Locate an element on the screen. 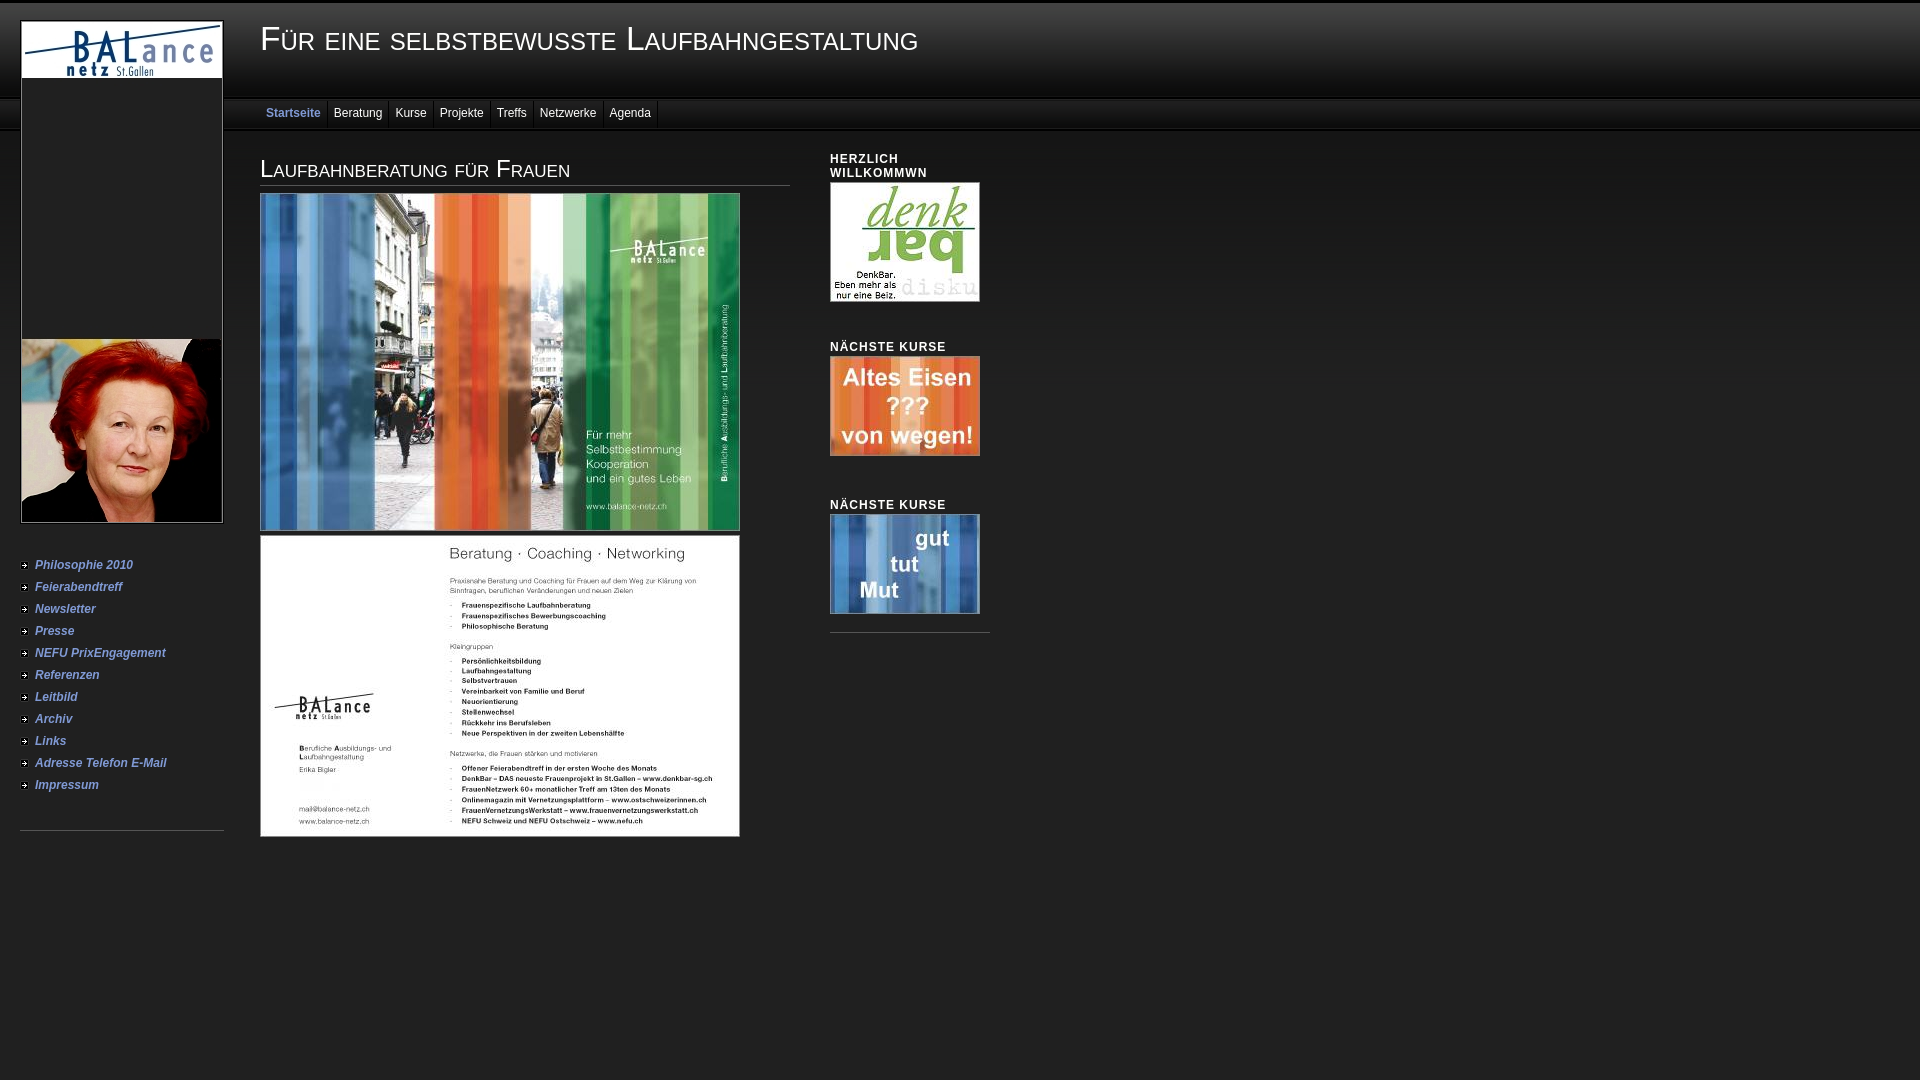  Agenda is located at coordinates (631, 114).